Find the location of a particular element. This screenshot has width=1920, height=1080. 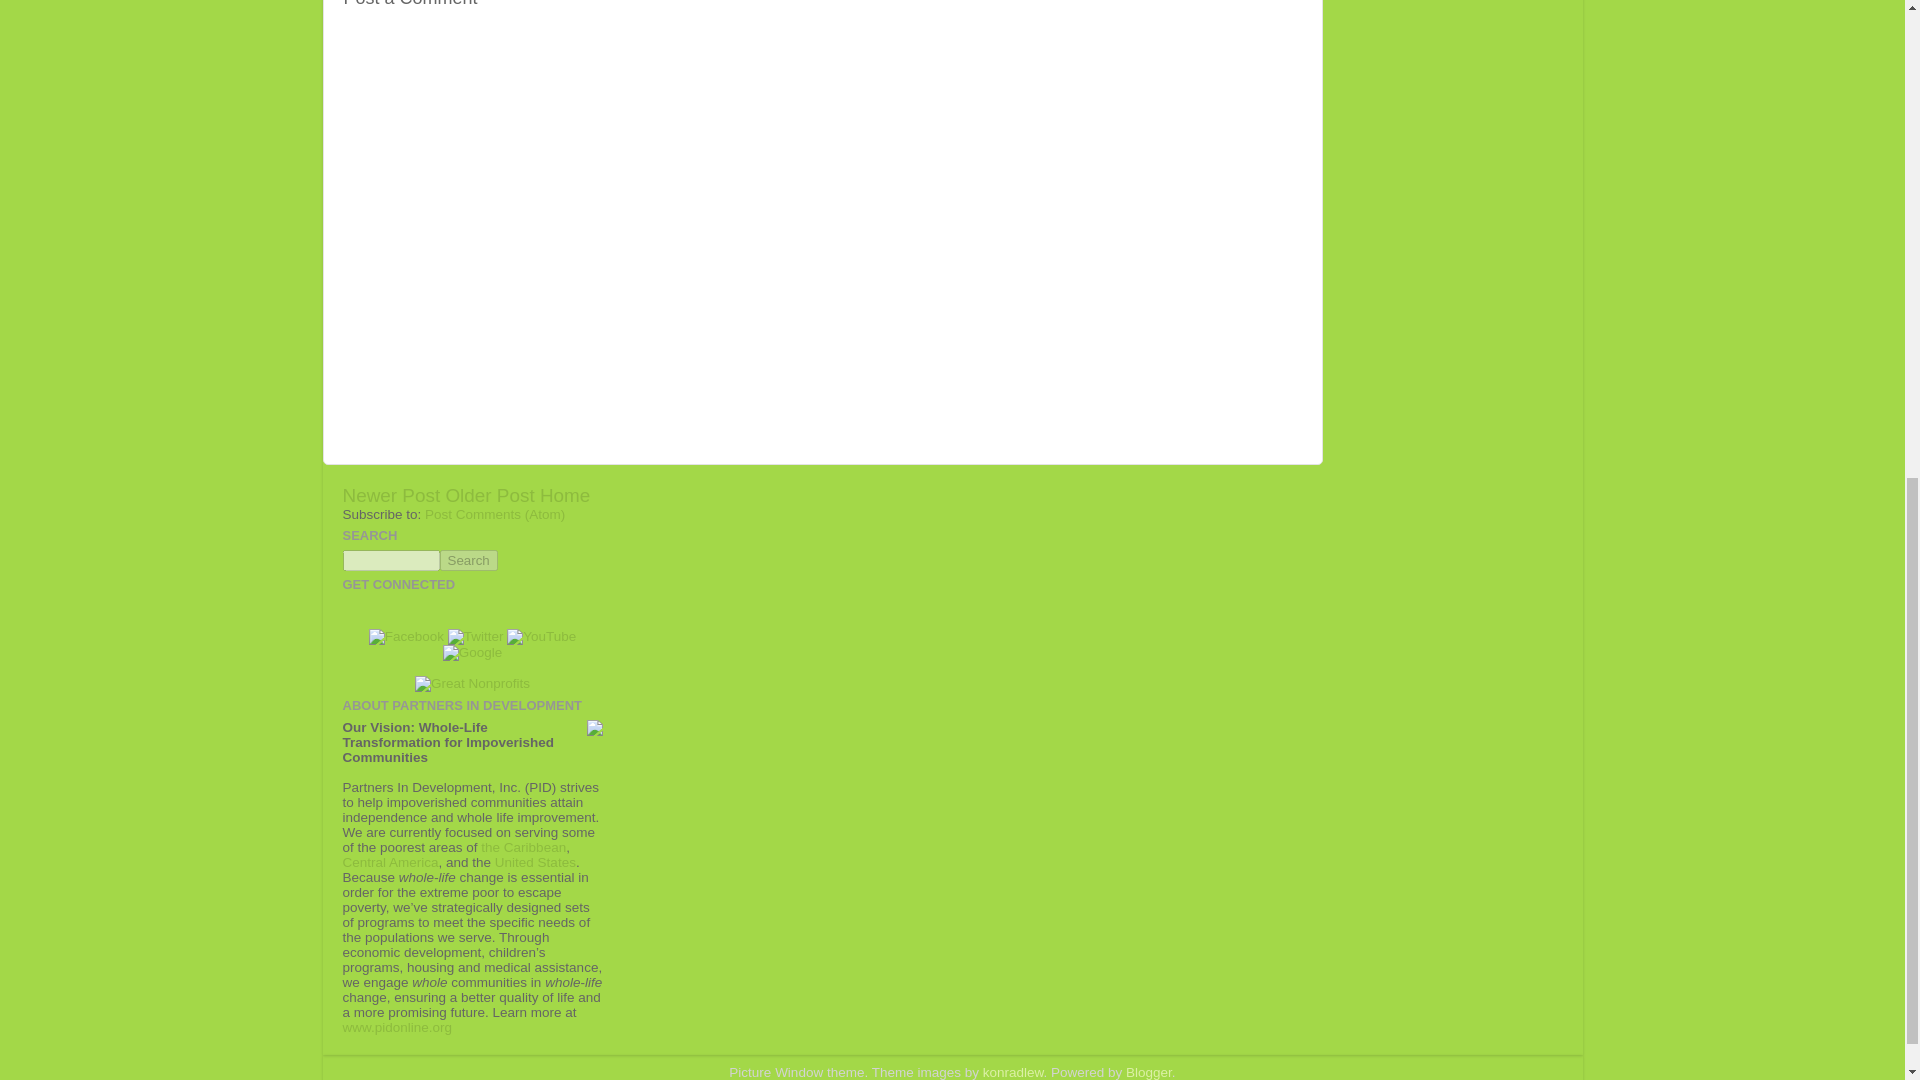

Central America is located at coordinates (389, 862).